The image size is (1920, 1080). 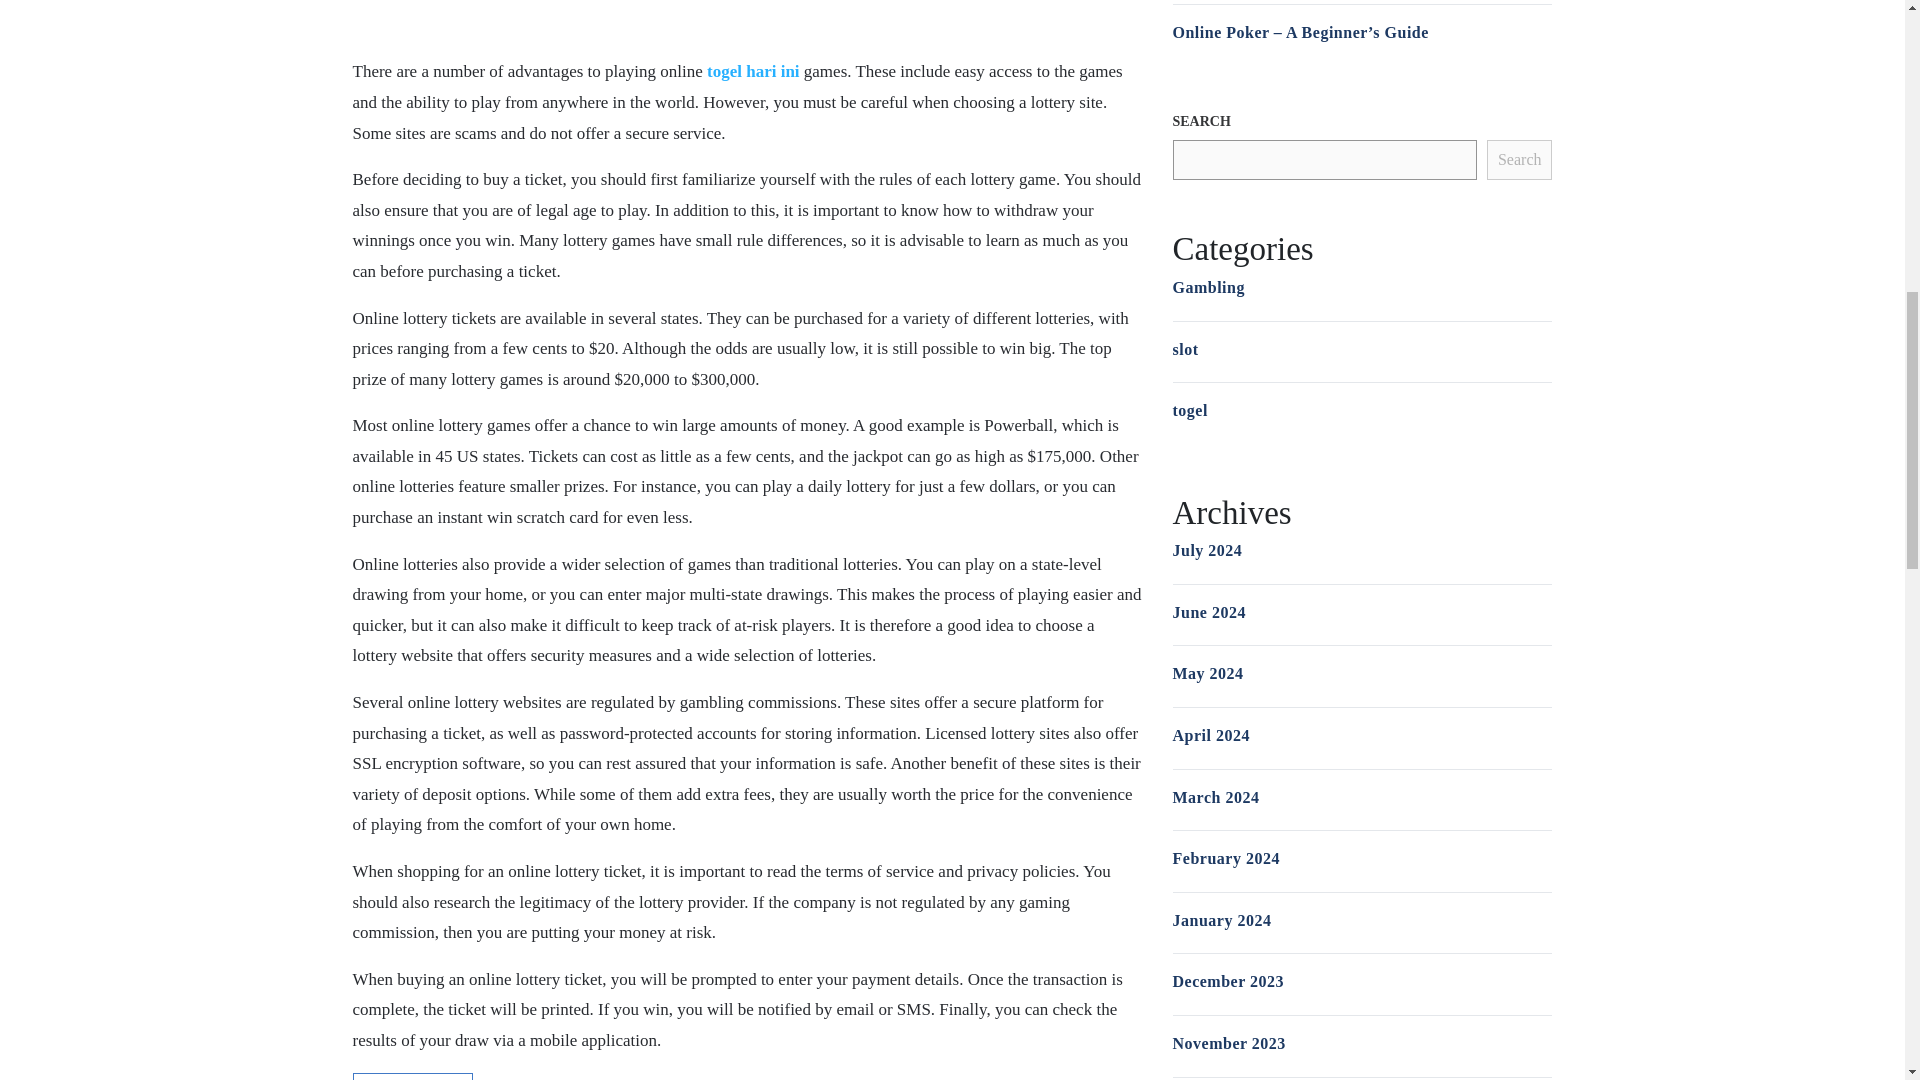 I want to click on January 2024, so click(x=1221, y=920).